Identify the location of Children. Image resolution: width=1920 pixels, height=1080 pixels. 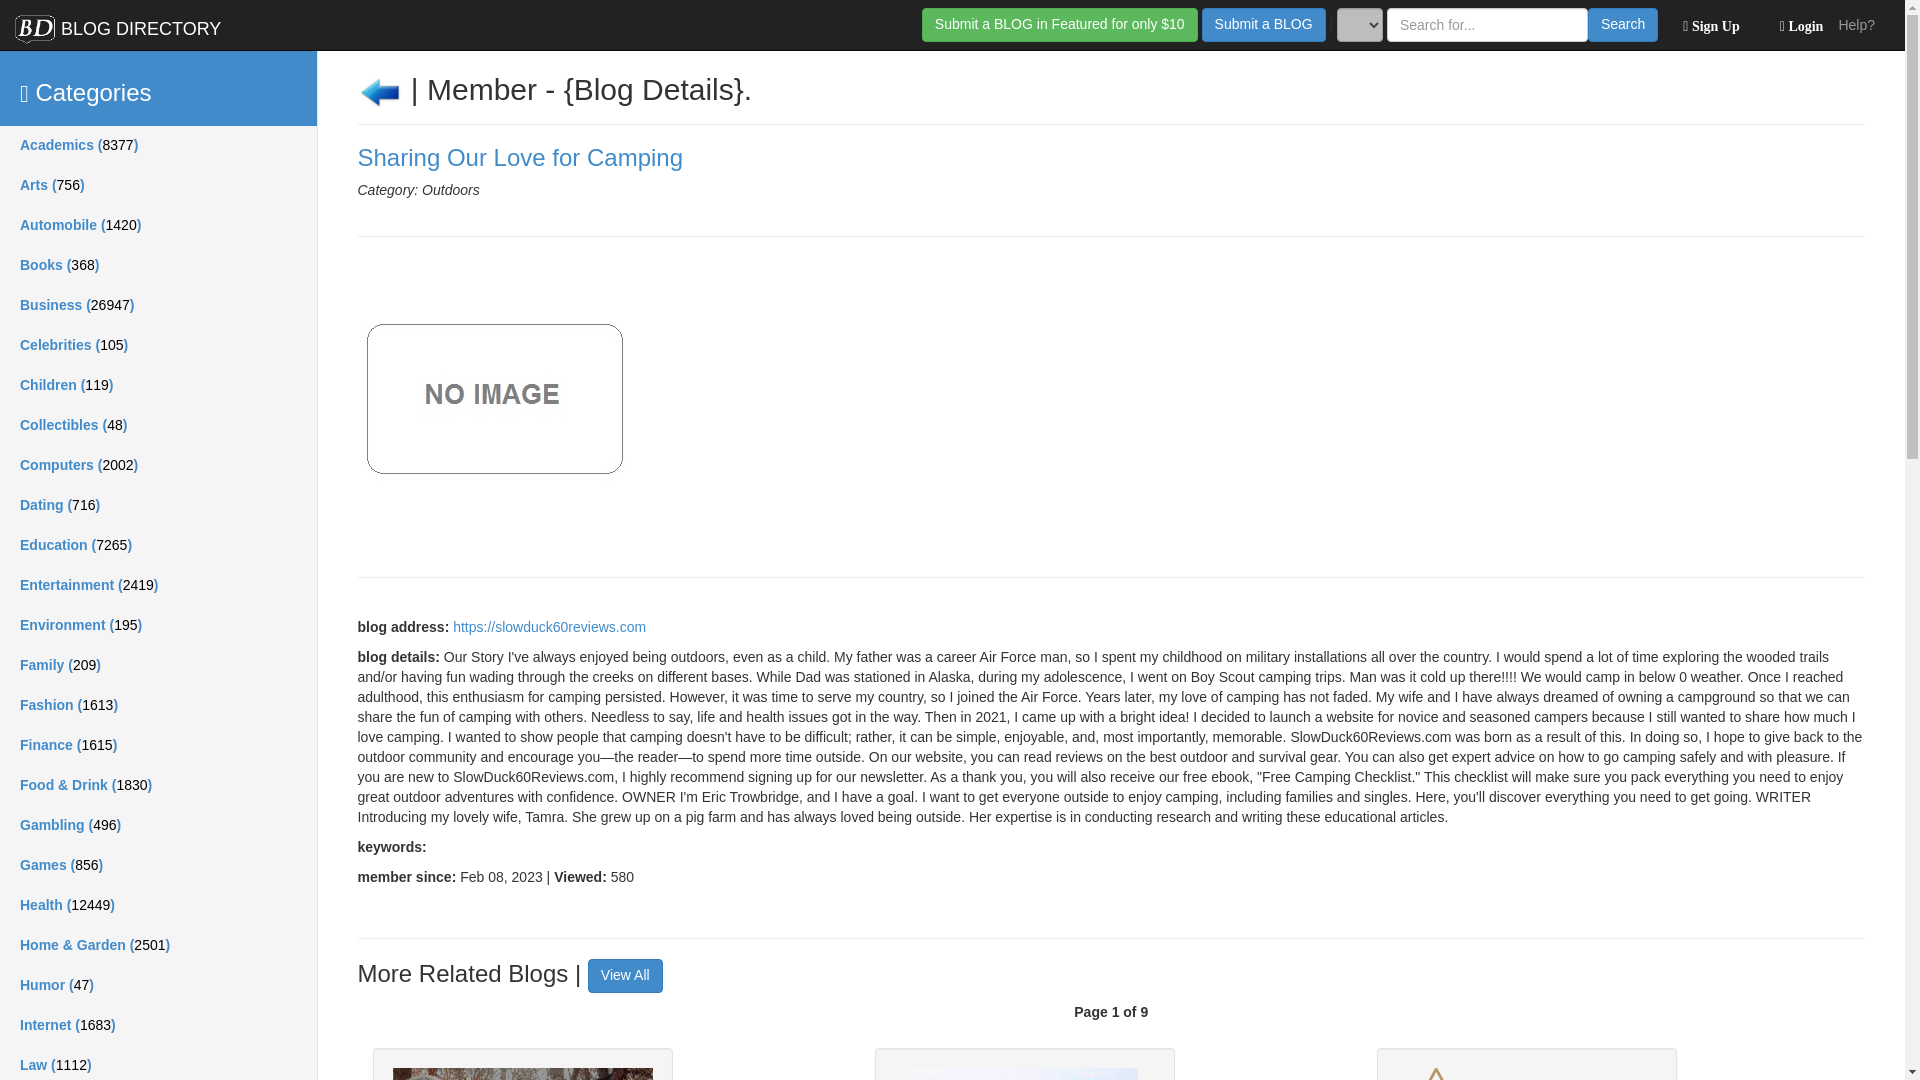
(158, 386).